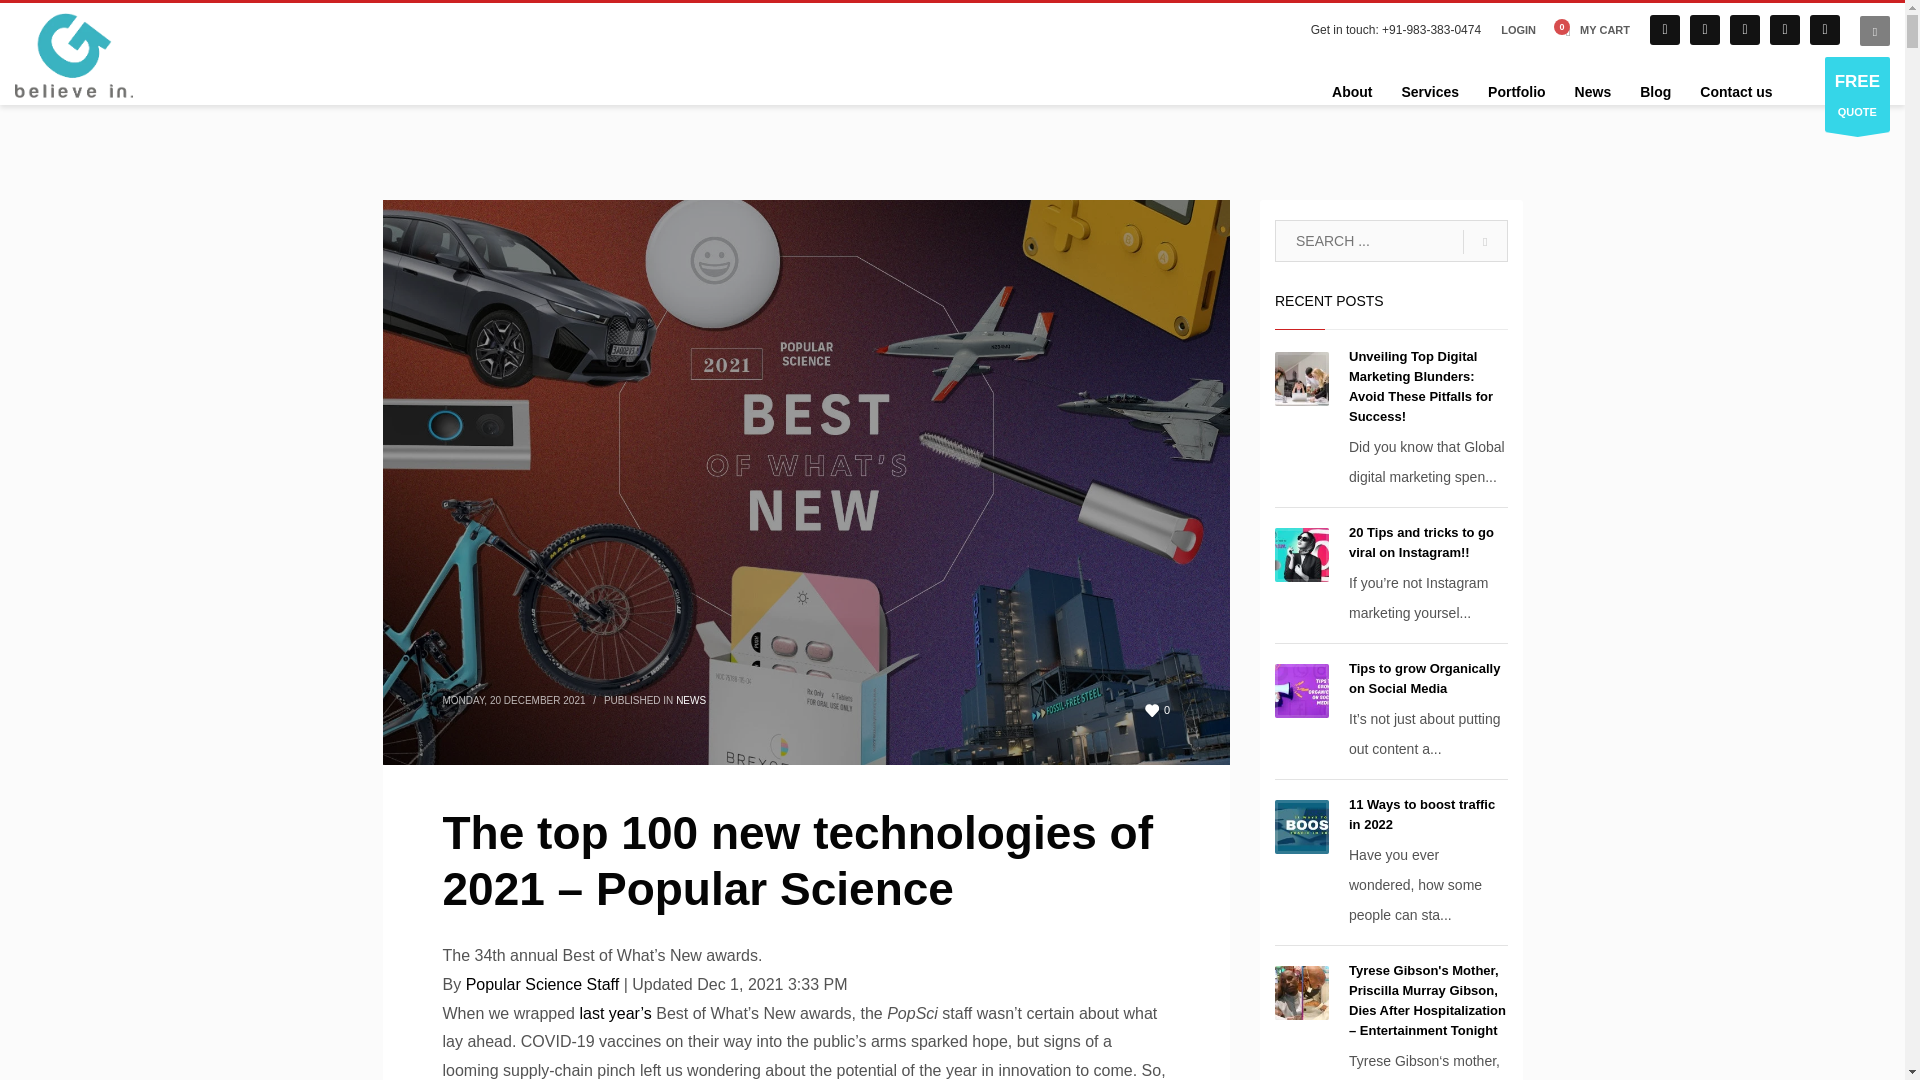  What do you see at coordinates (1656, 91) in the screenshot?
I see `Blog` at bounding box center [1656, 91].